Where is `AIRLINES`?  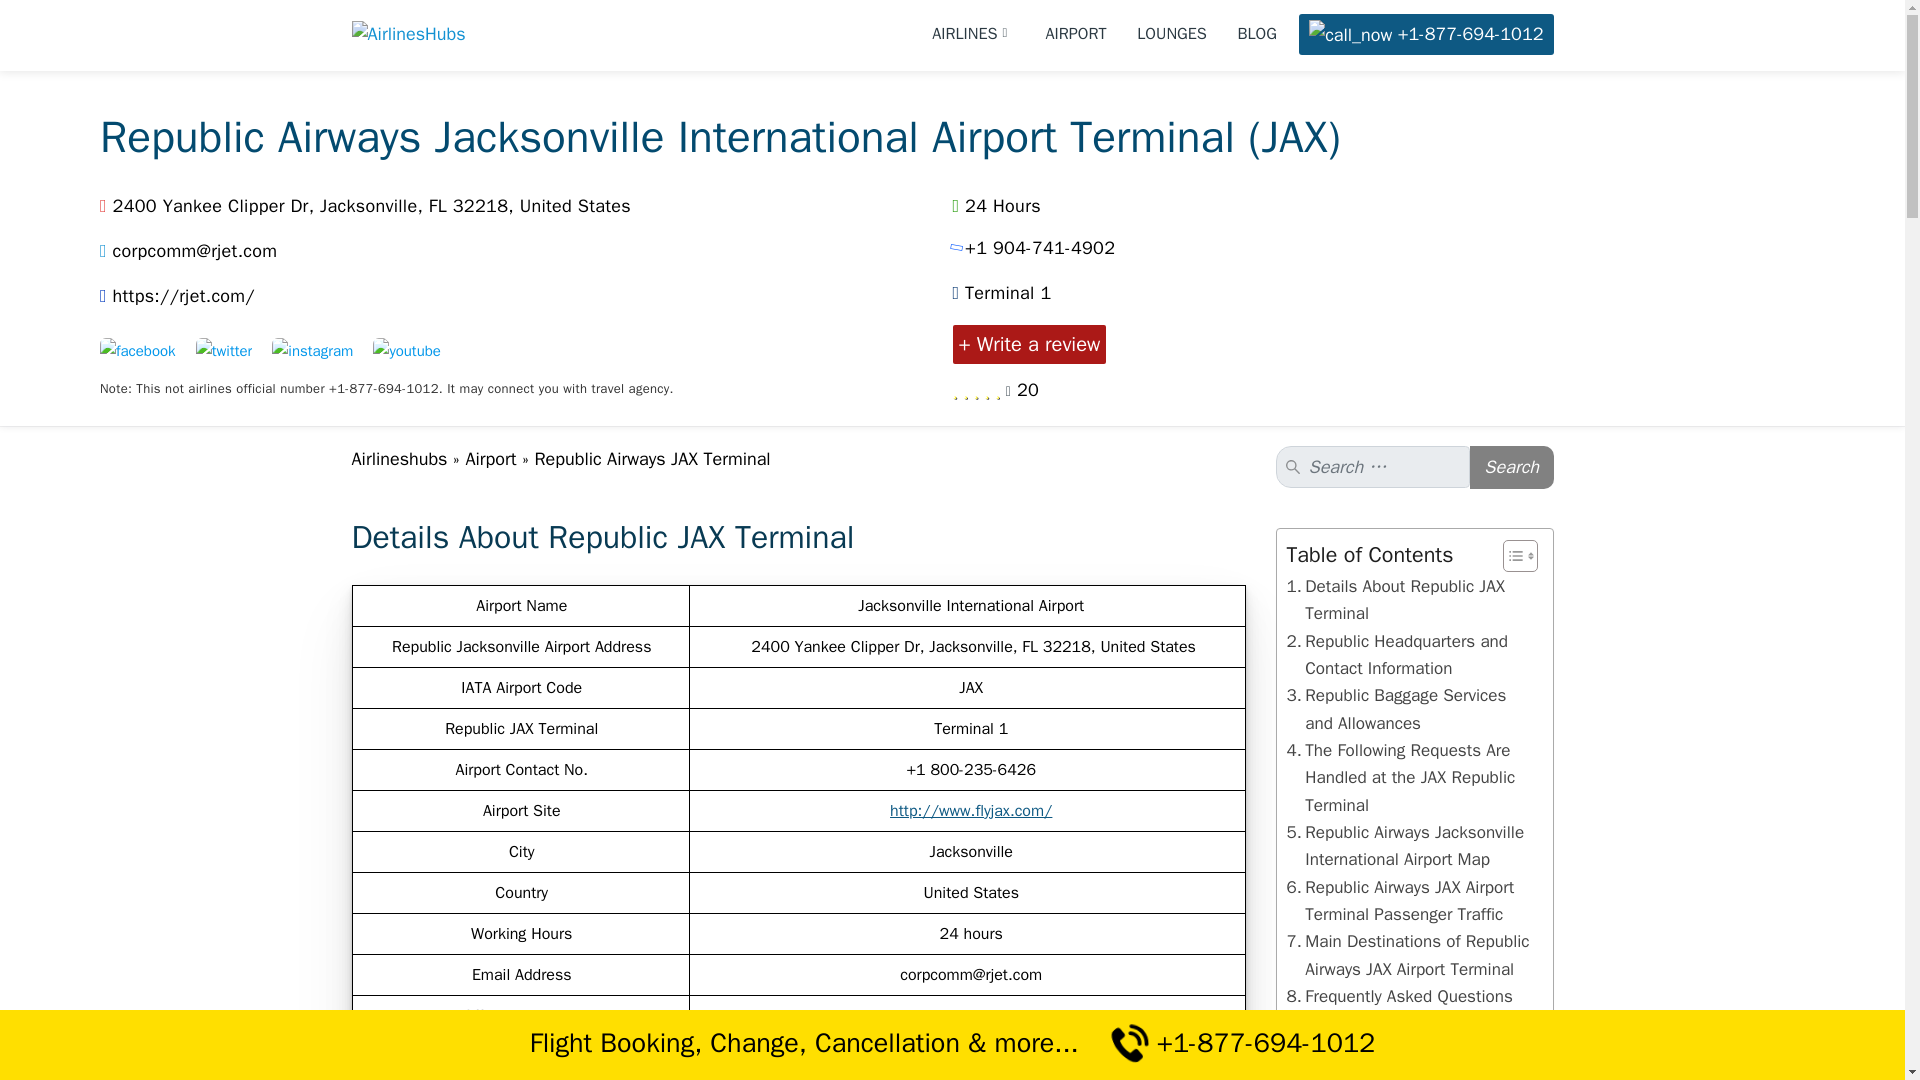 AIRLINES is located at coordinates (973, 34).